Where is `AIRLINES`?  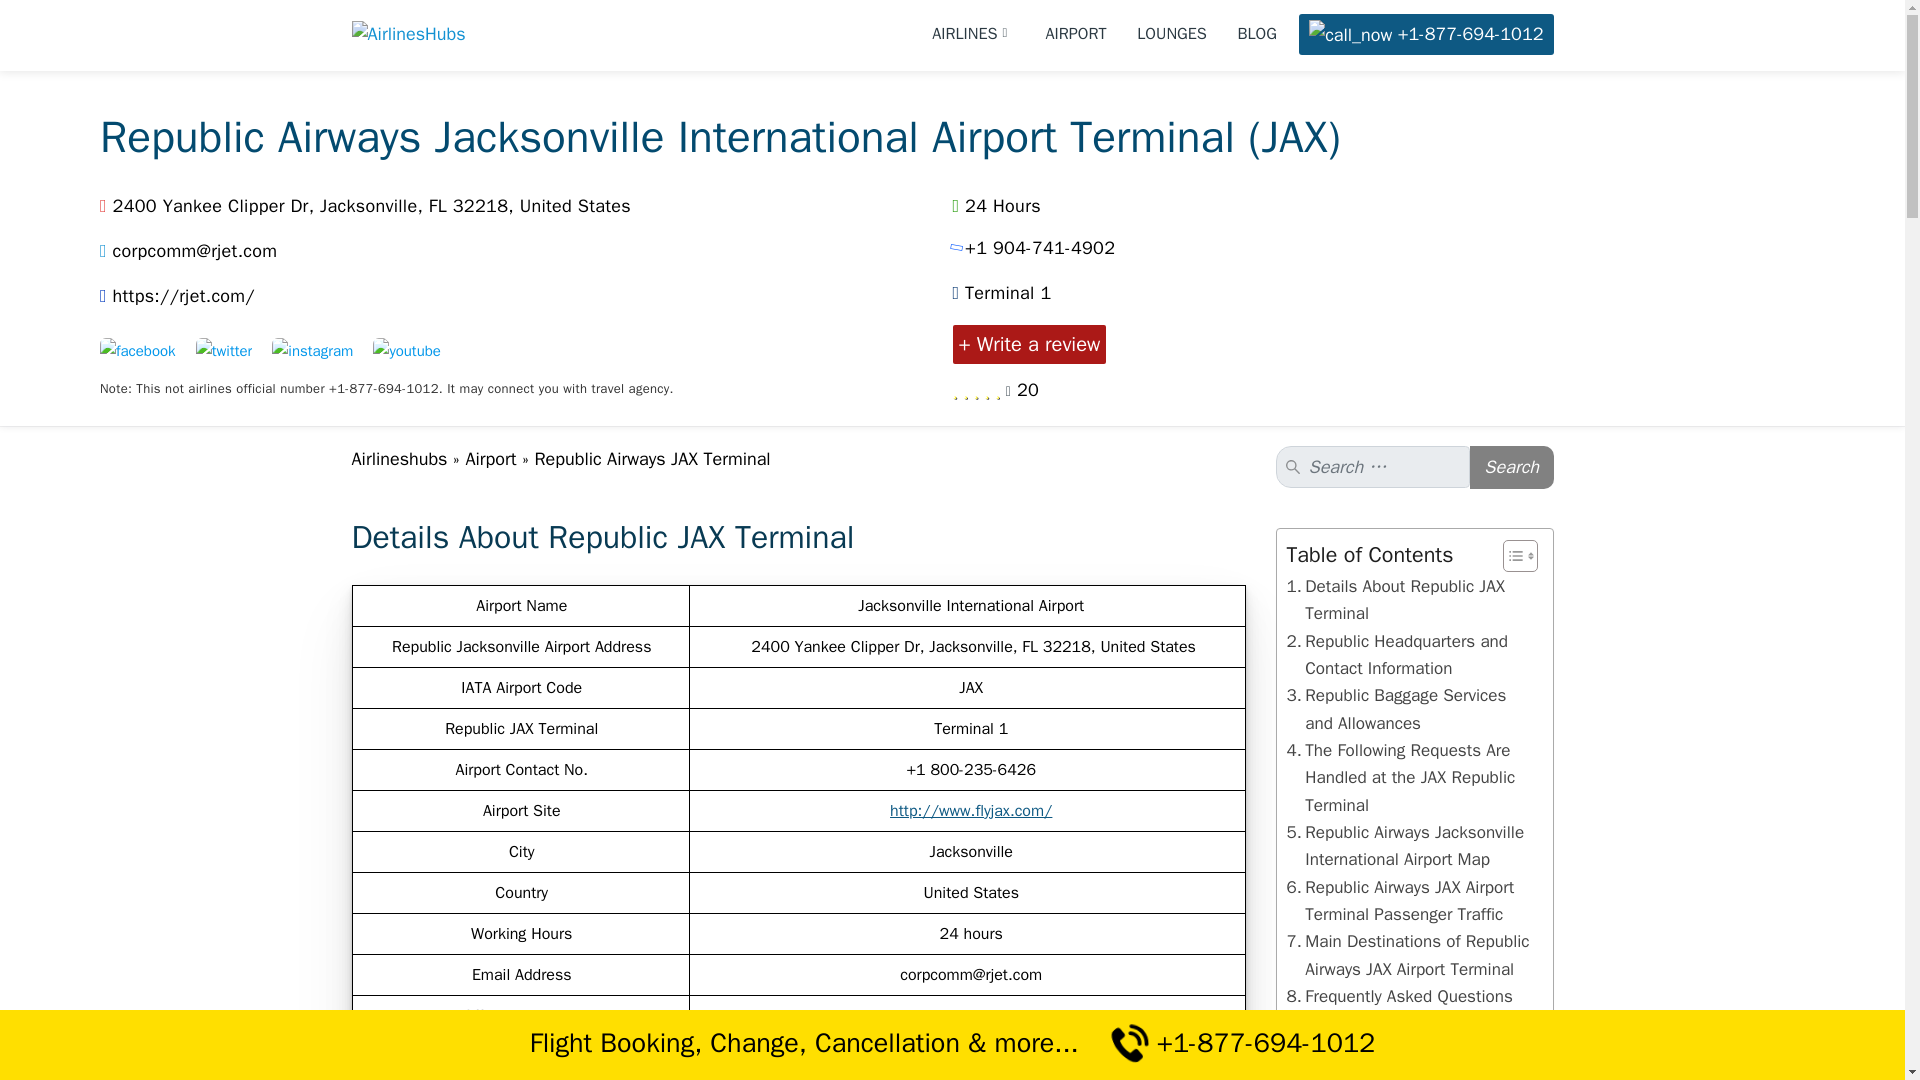 AIRLINES is located at coordinates (973, 34).